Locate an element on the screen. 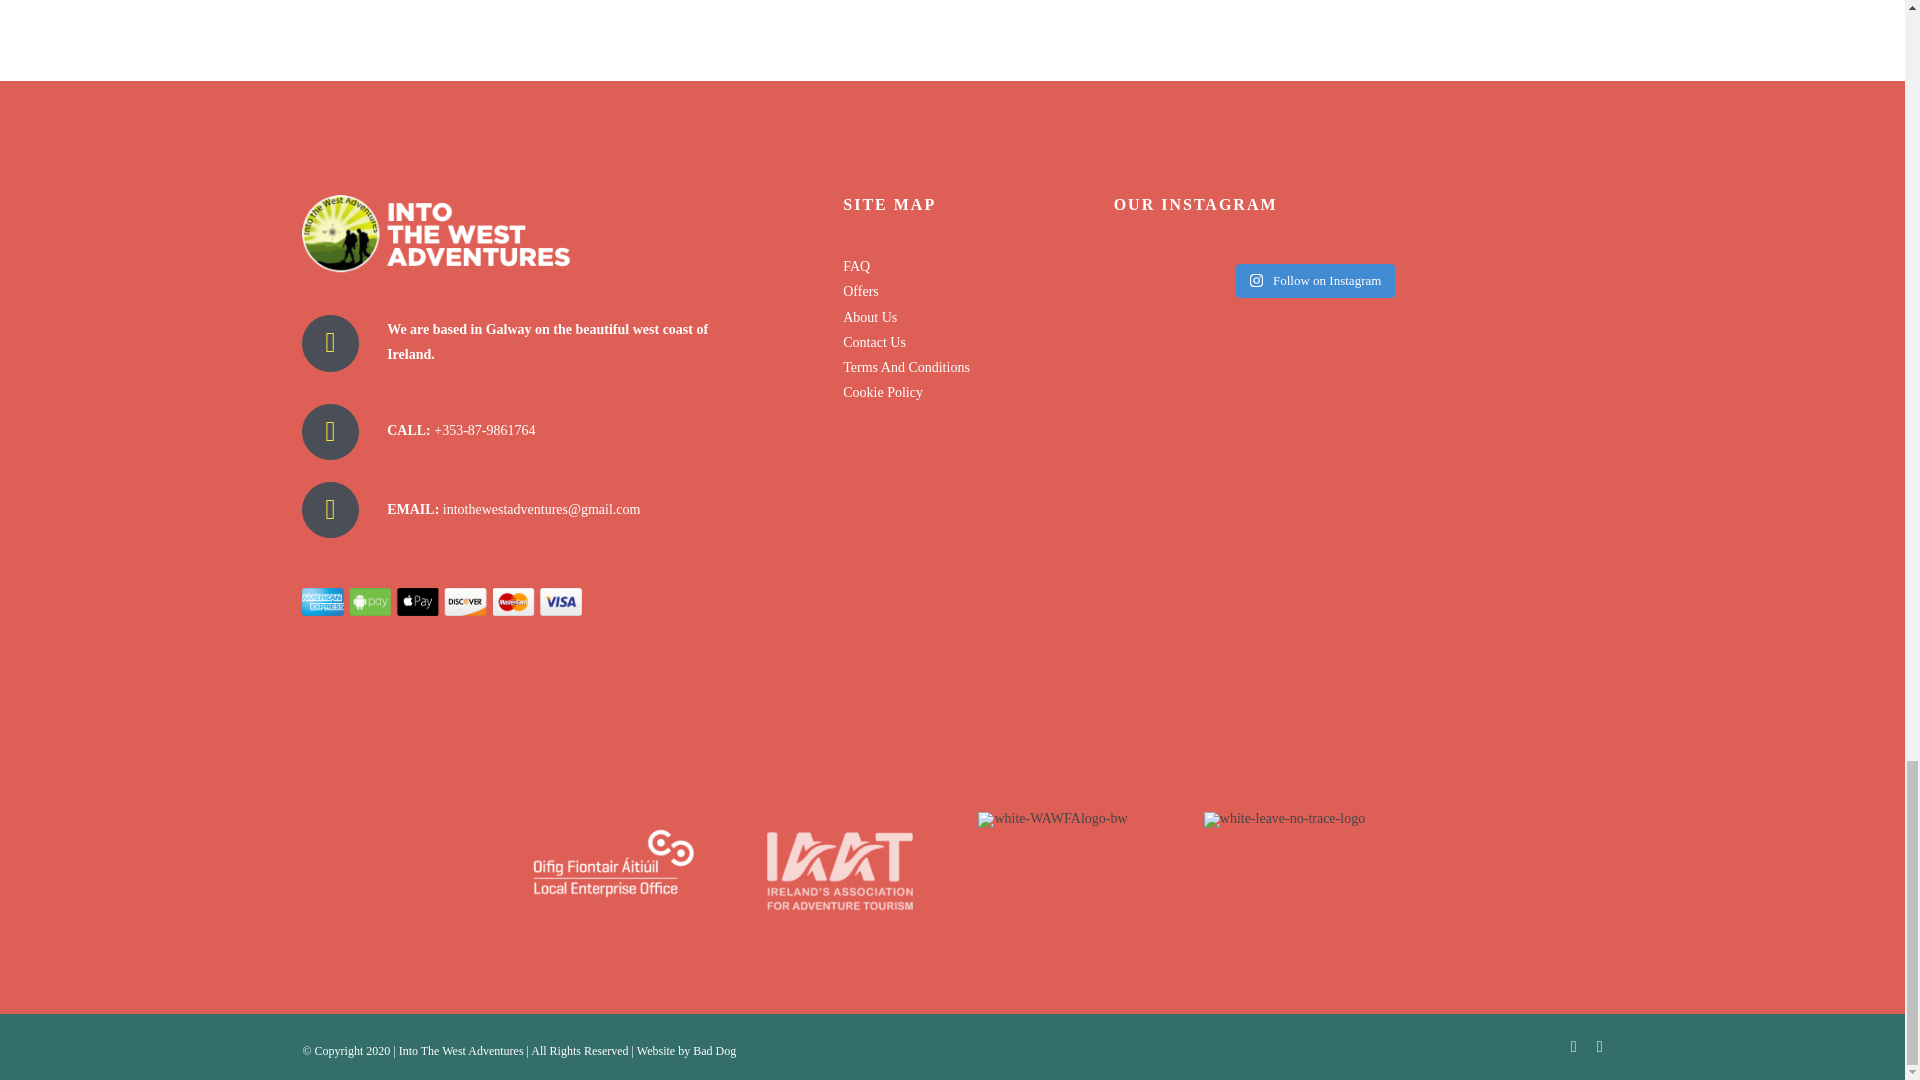 The image size is (1920, 1080). Payment Options is located at coordinates (441, 600).